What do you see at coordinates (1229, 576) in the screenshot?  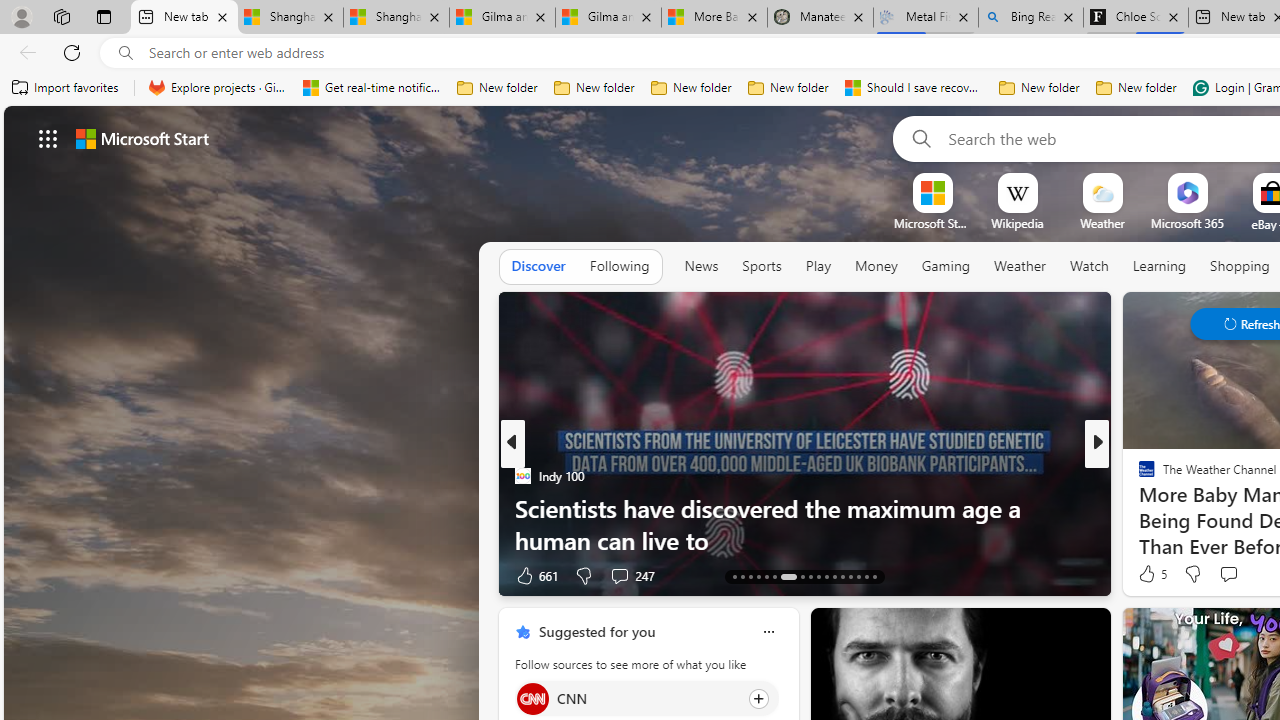 I see `View comments 7 Comment` at bounding box center [1229, 576].